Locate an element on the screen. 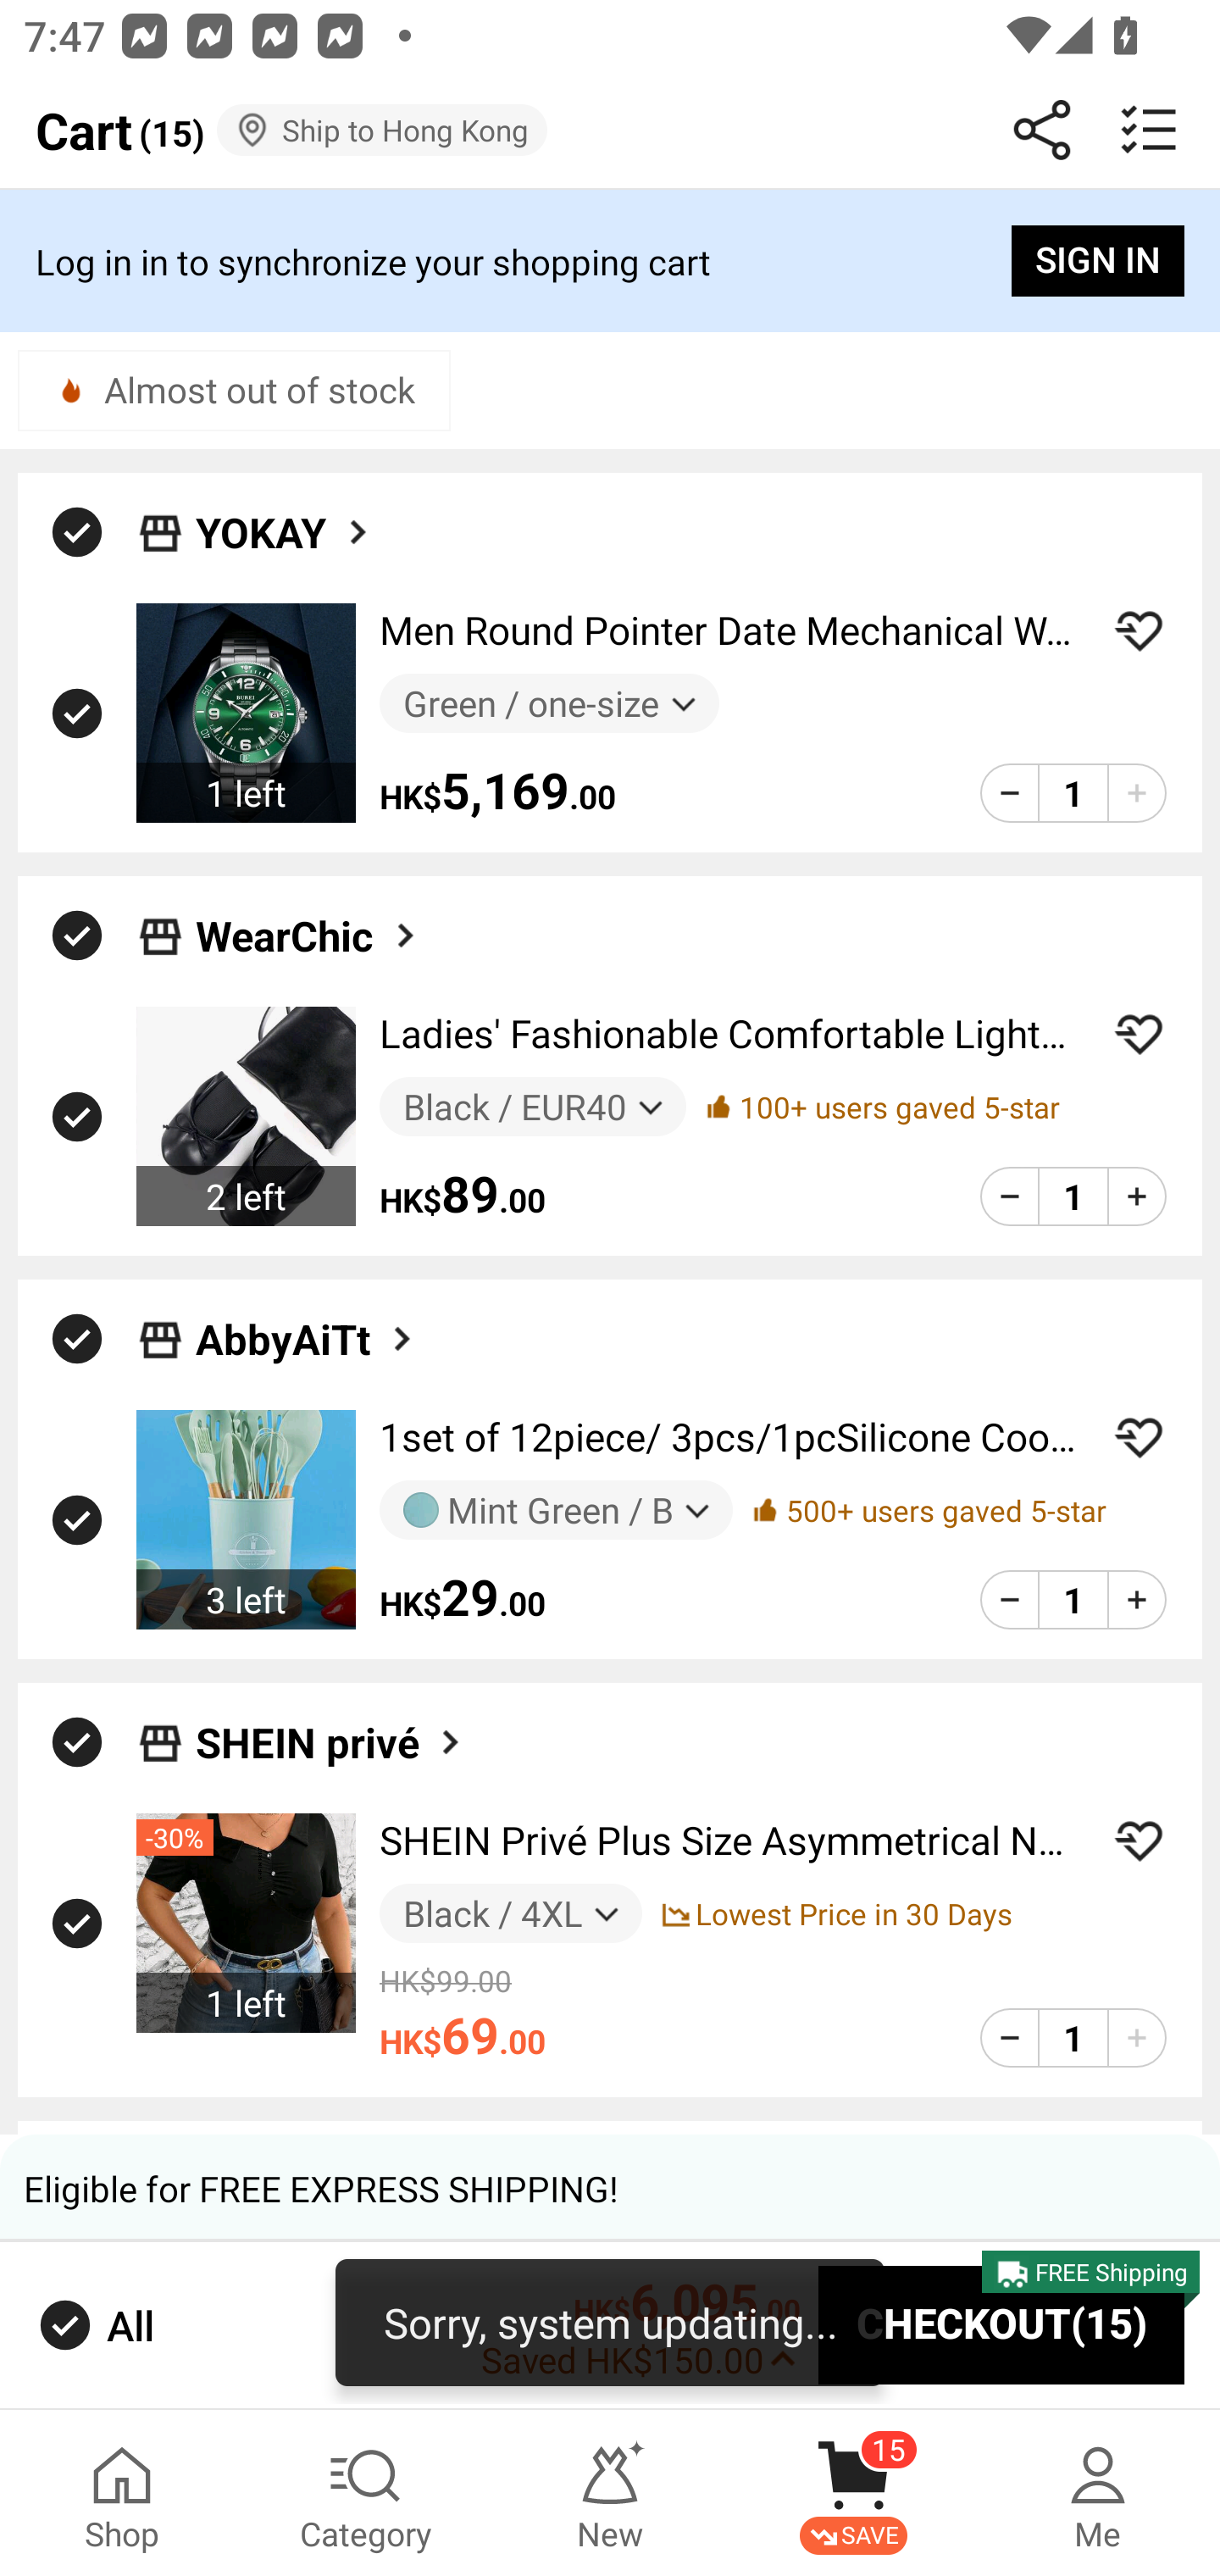 The width and height of the screenshot is (1220, 2576). Share is located at coordinates (1042, 130).